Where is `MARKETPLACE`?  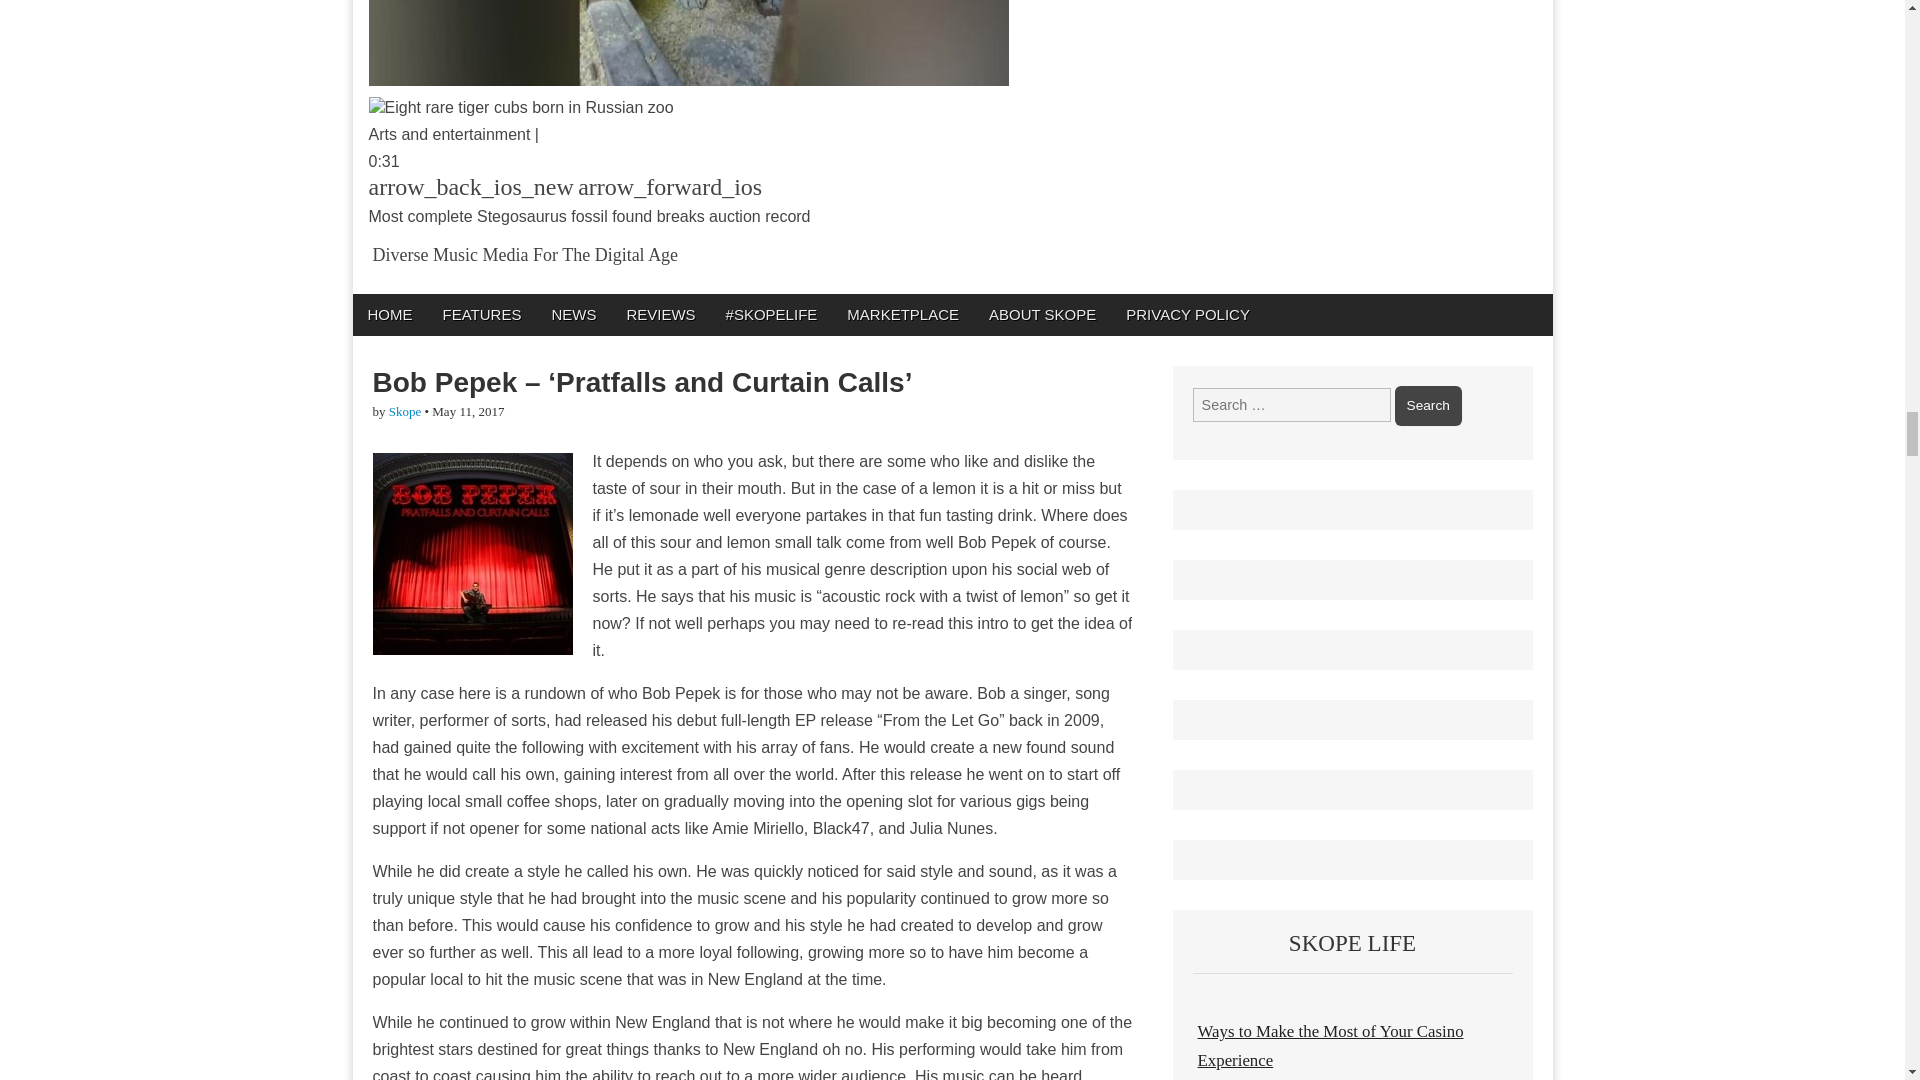 MARKETPLACE is located at coordinates (902, 314).